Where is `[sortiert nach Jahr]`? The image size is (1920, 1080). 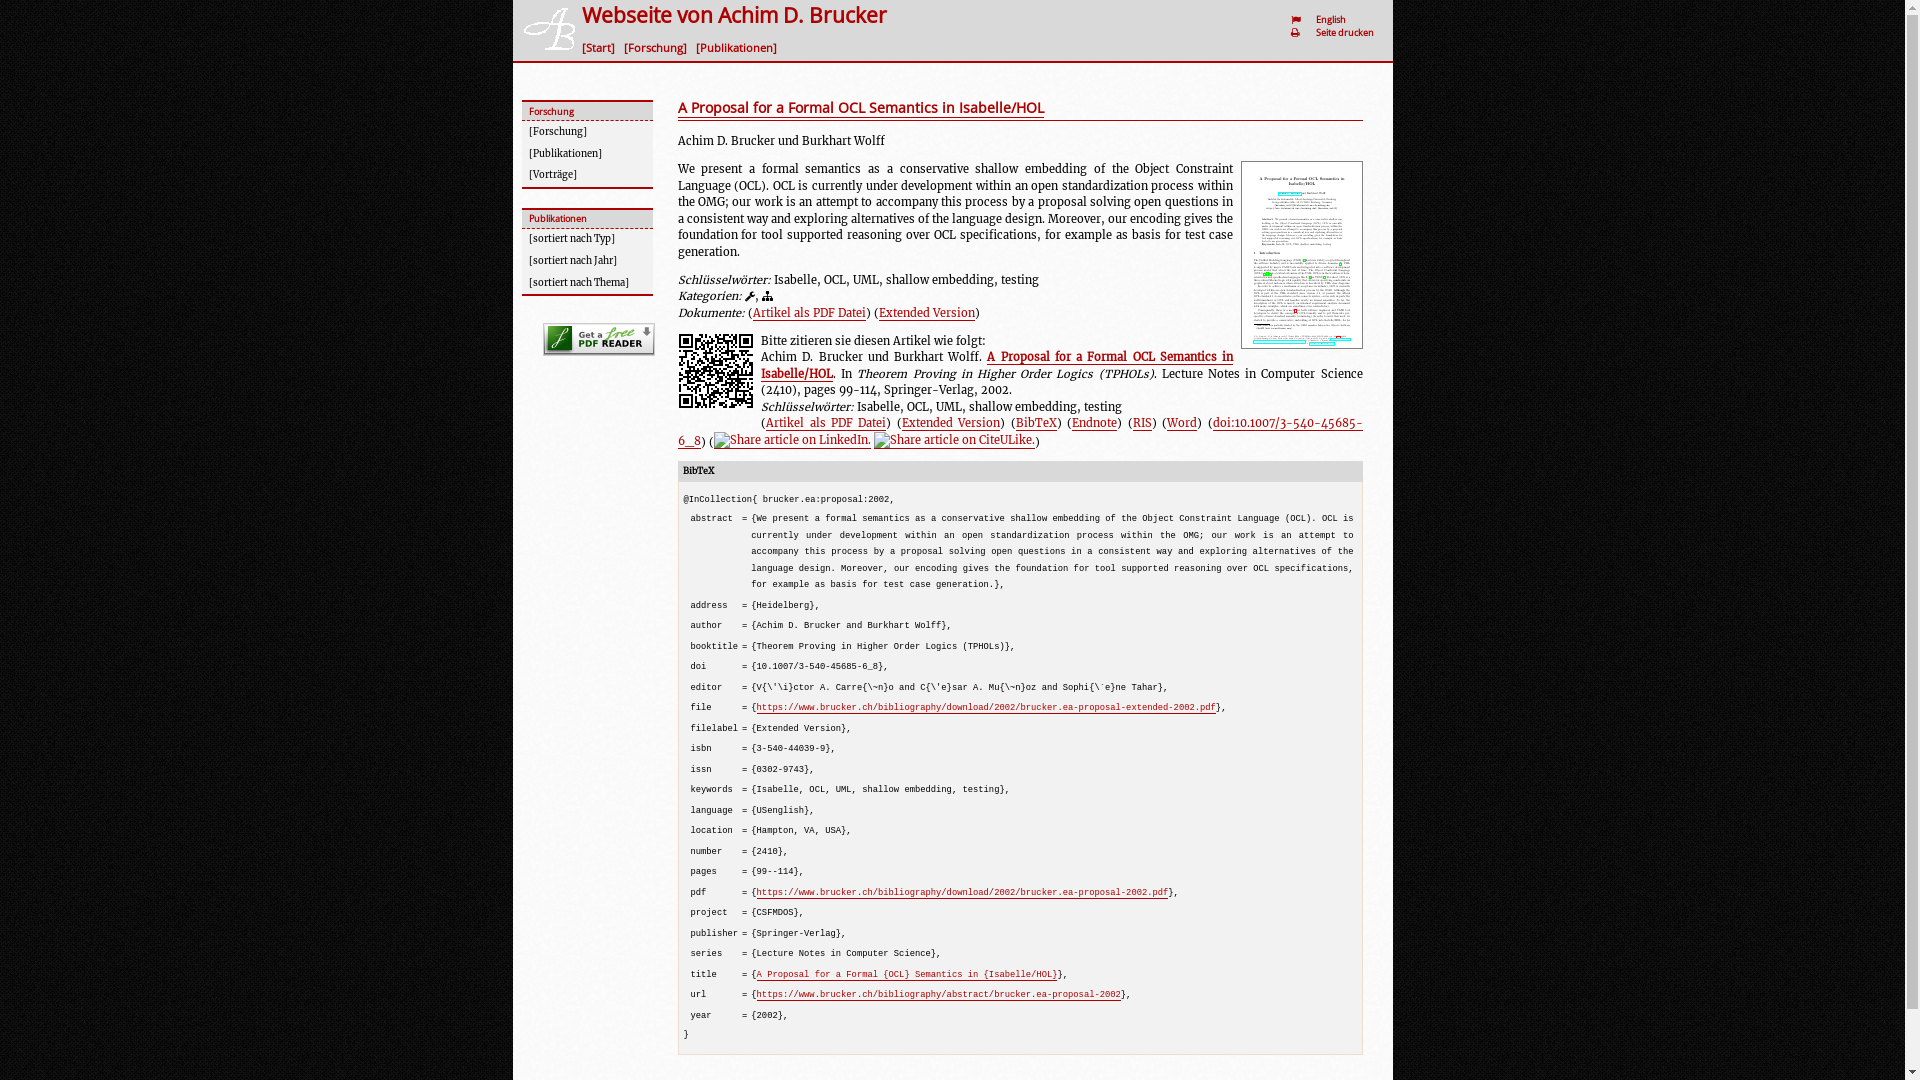 [sortiert nach Jahr] is located at coordinates (588, 262).